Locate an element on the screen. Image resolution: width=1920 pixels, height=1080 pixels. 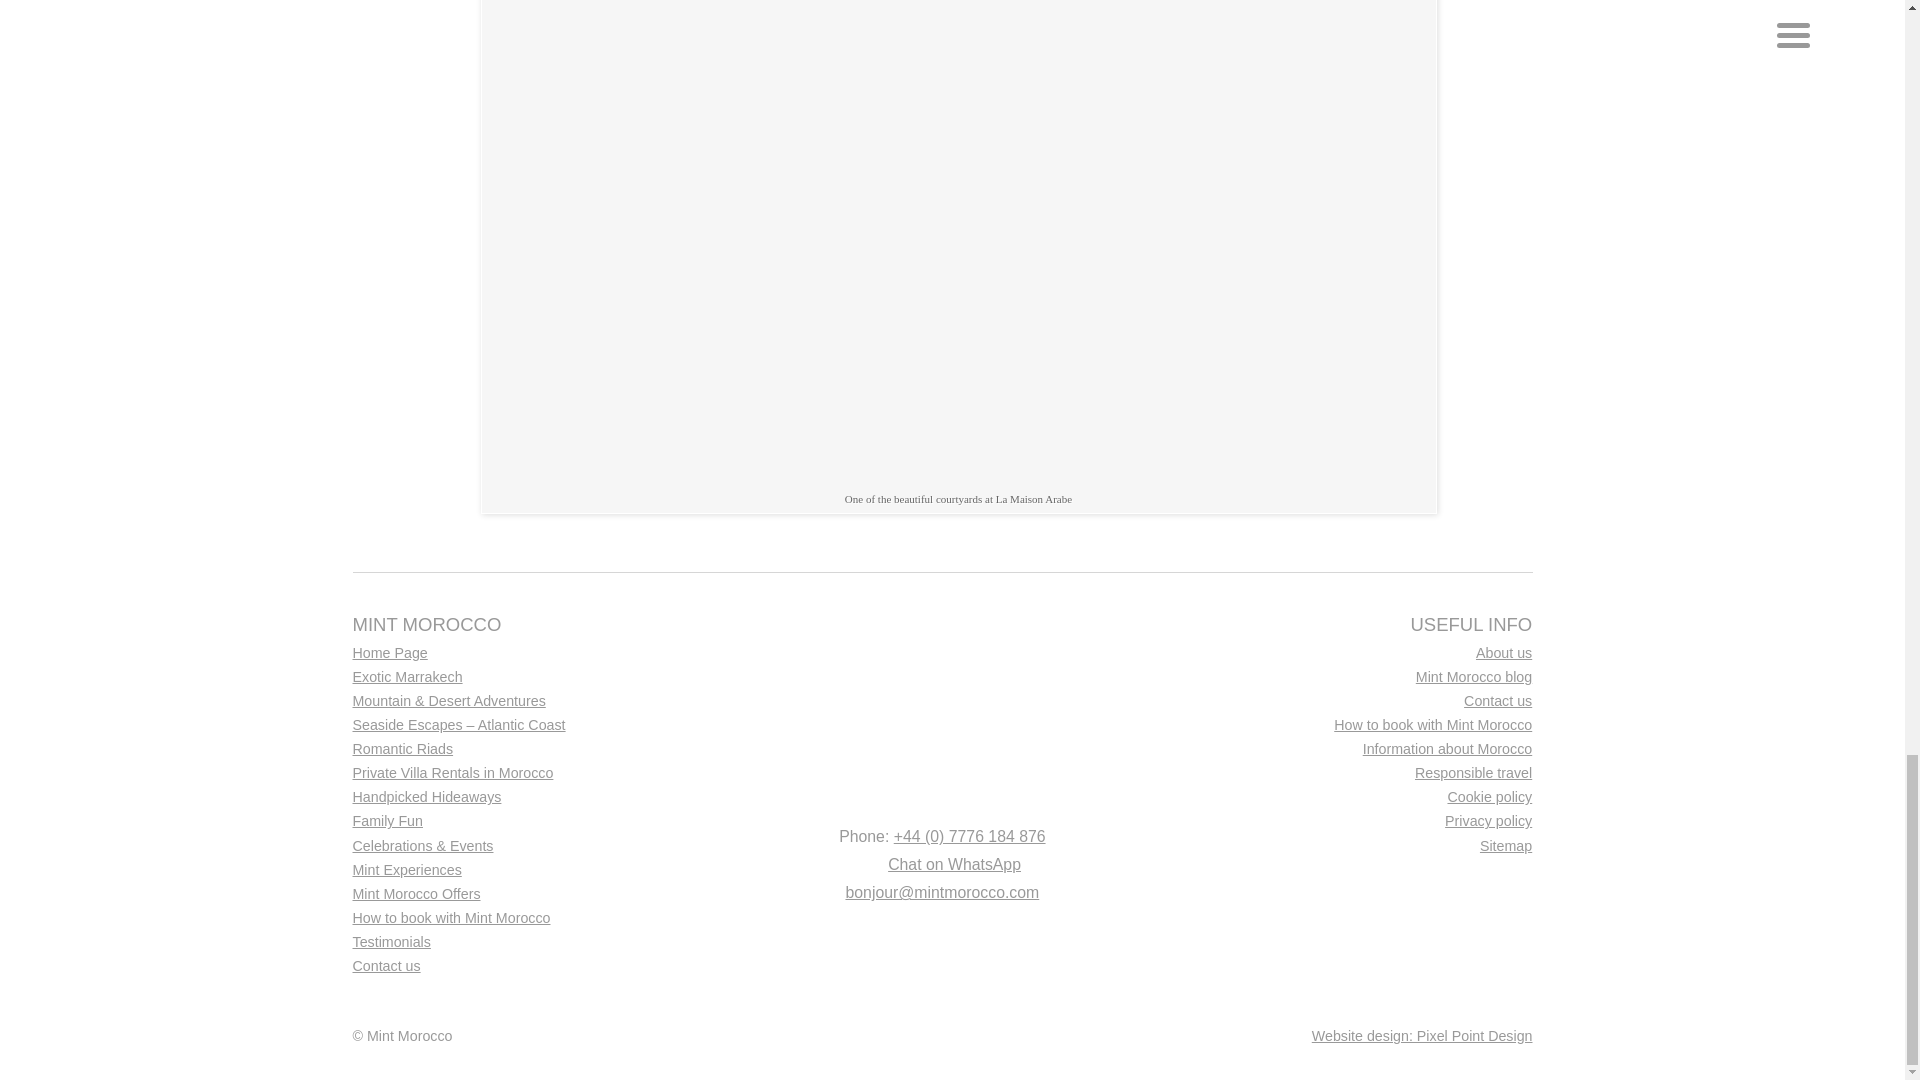
Privacy policy is located at coordinates (1350, 825).